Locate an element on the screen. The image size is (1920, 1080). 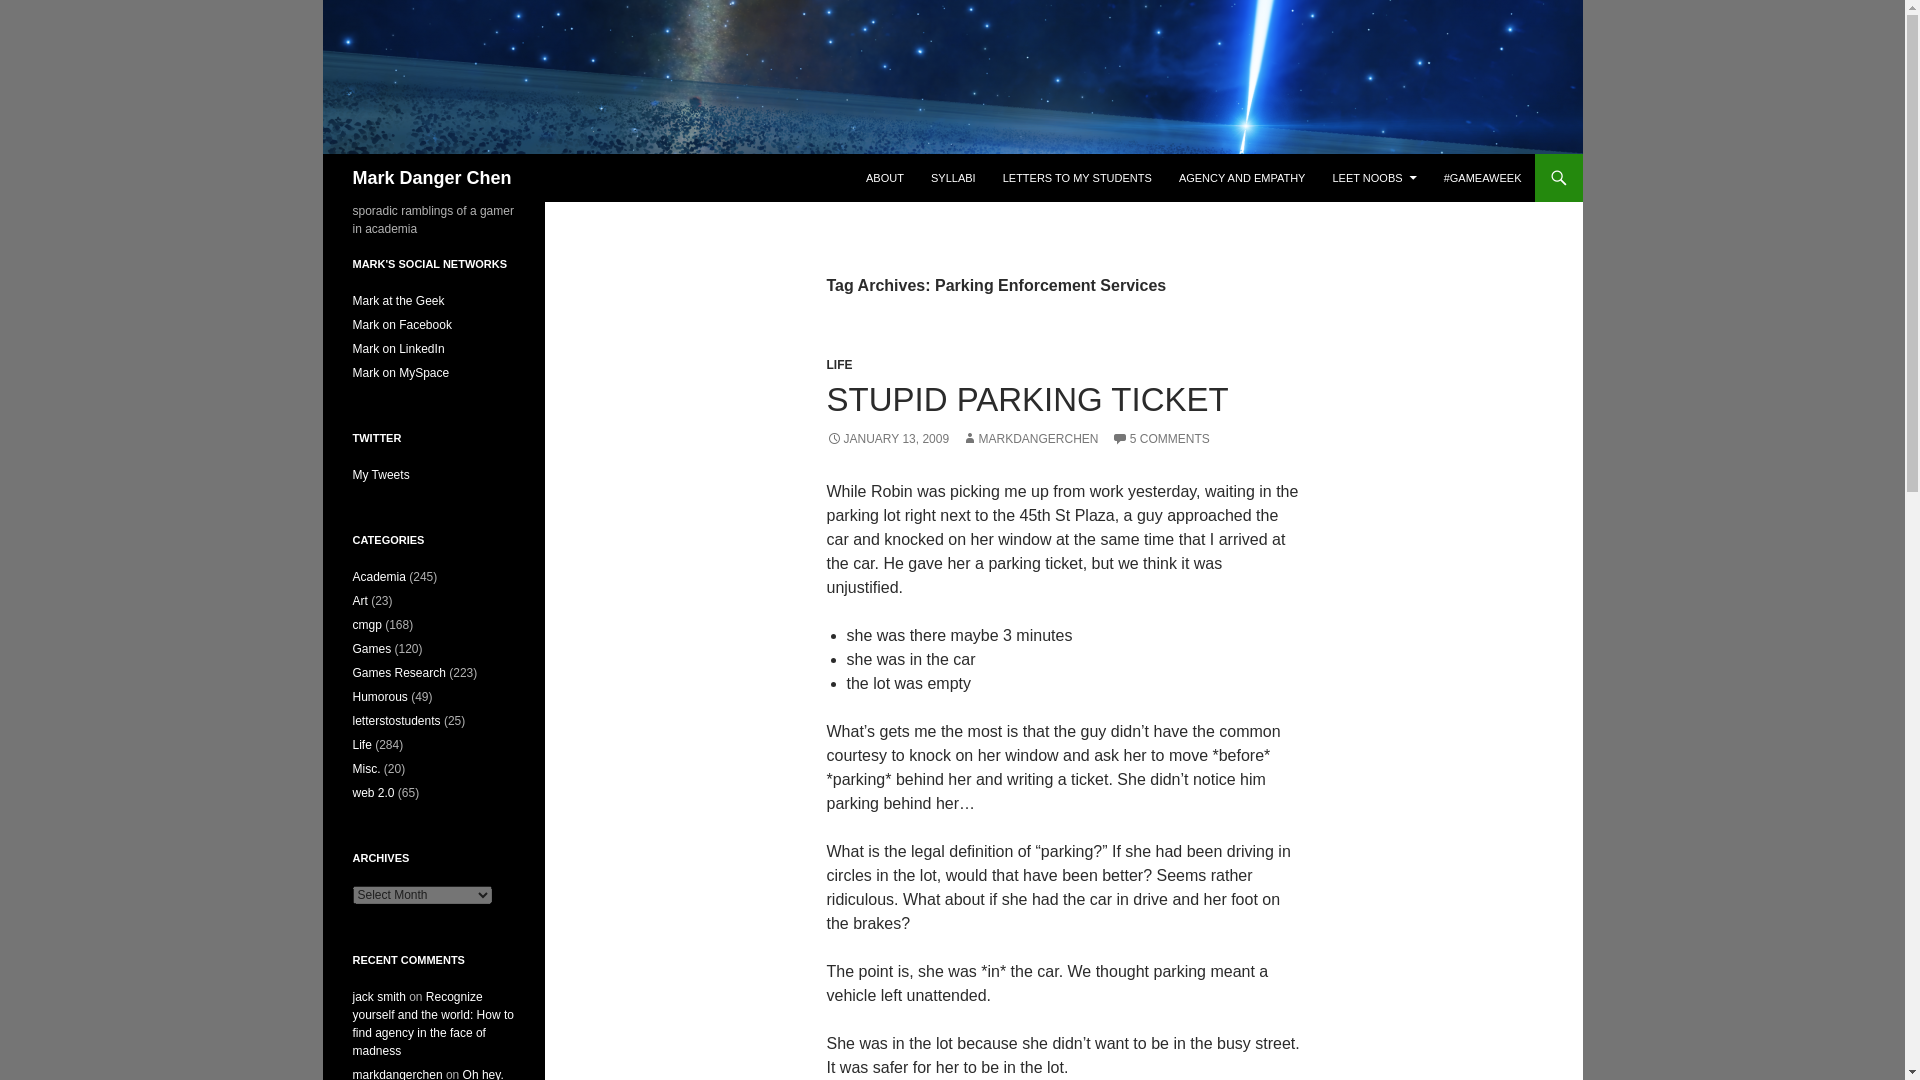
Mark on LinkedIn is located at coordinates (397, 349).